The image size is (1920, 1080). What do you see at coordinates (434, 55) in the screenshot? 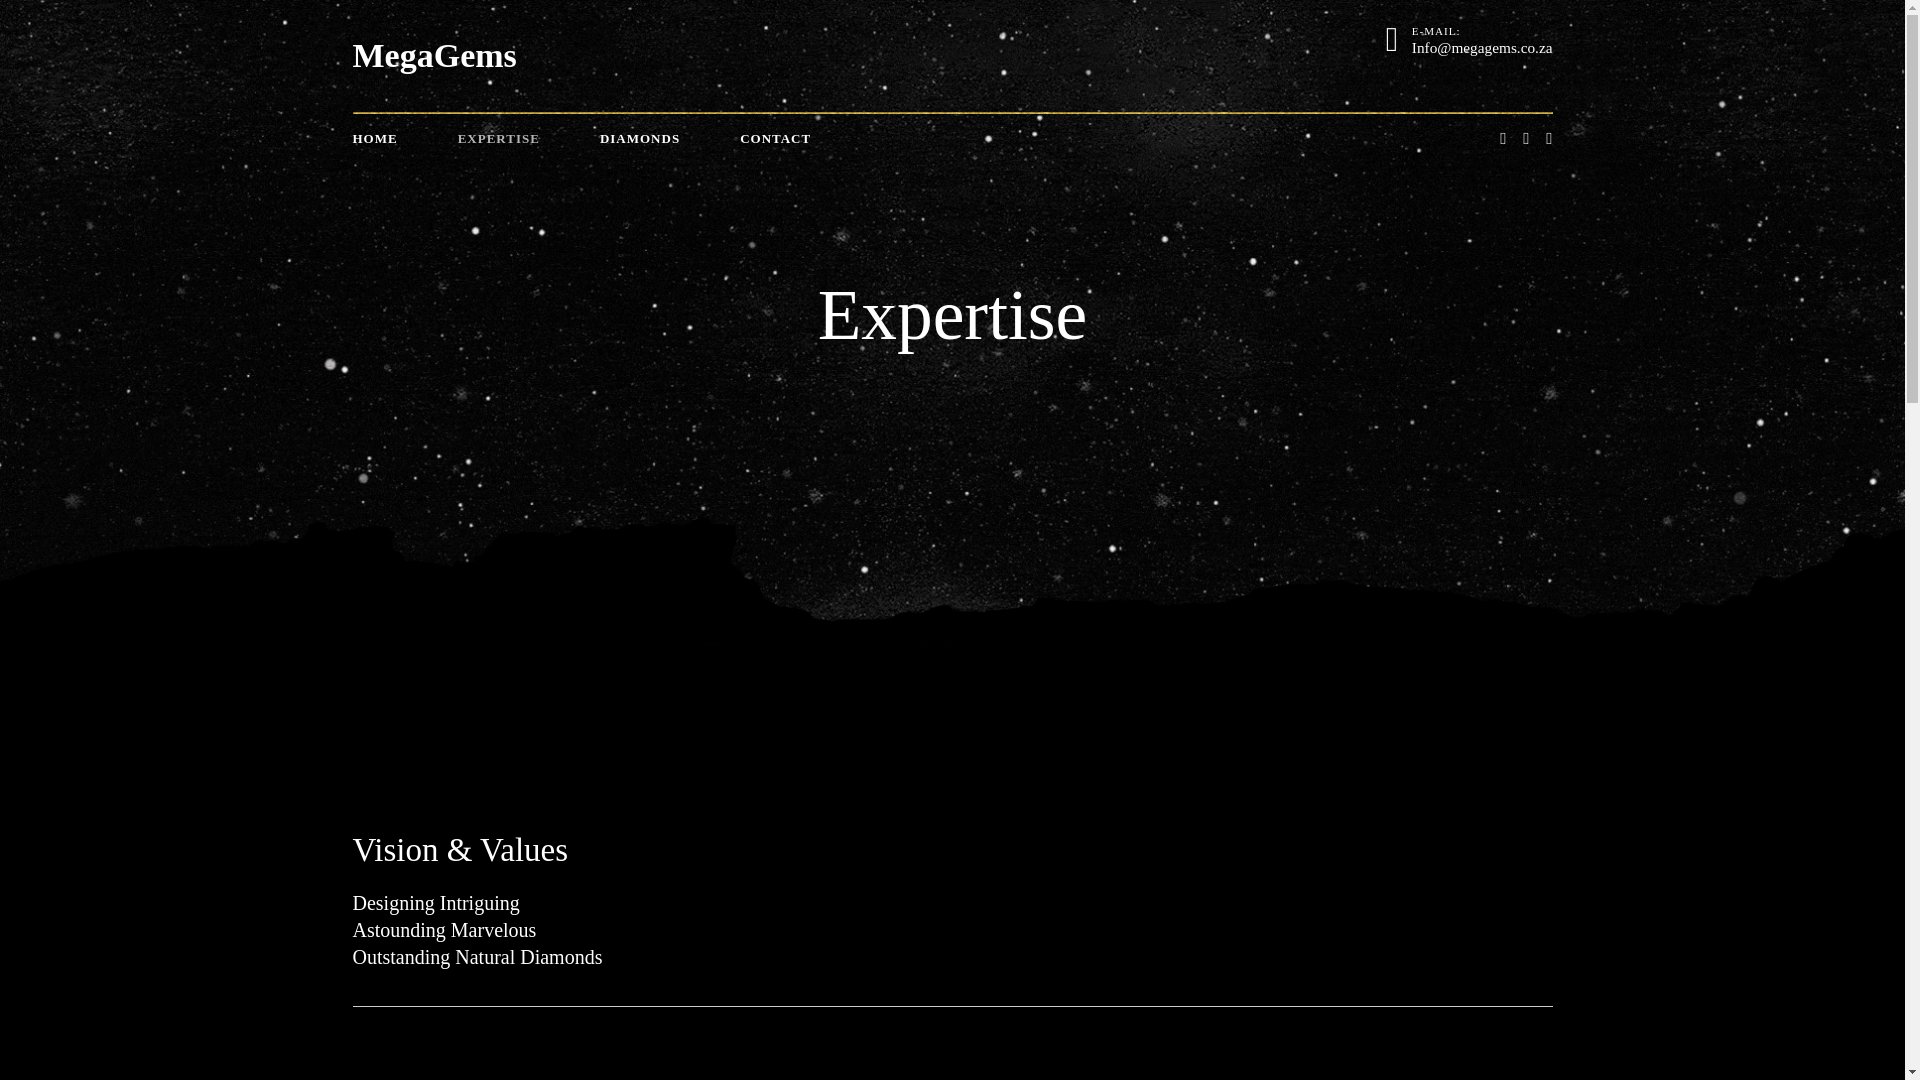
I see `MegaGems` at bounding box center [434, 55].